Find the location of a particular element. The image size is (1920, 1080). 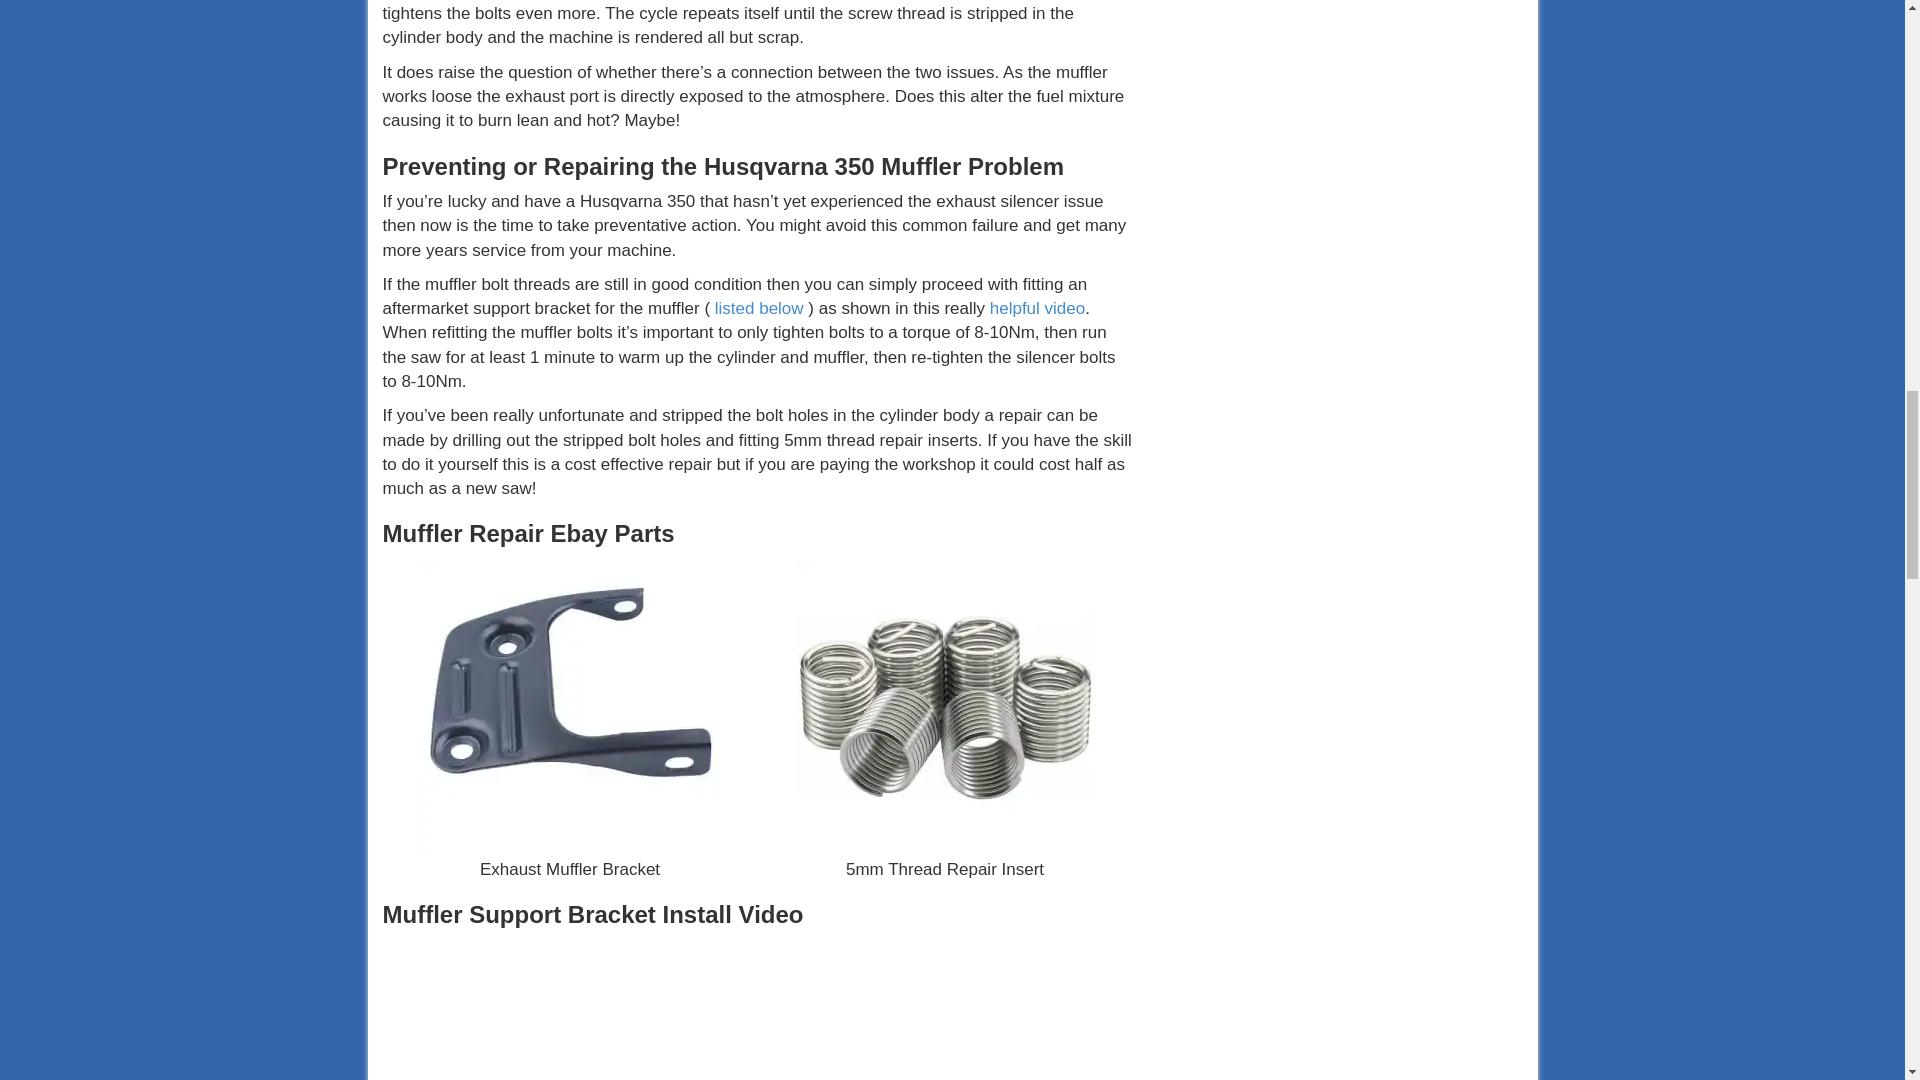

listed below is located at coordinates (759, 308).